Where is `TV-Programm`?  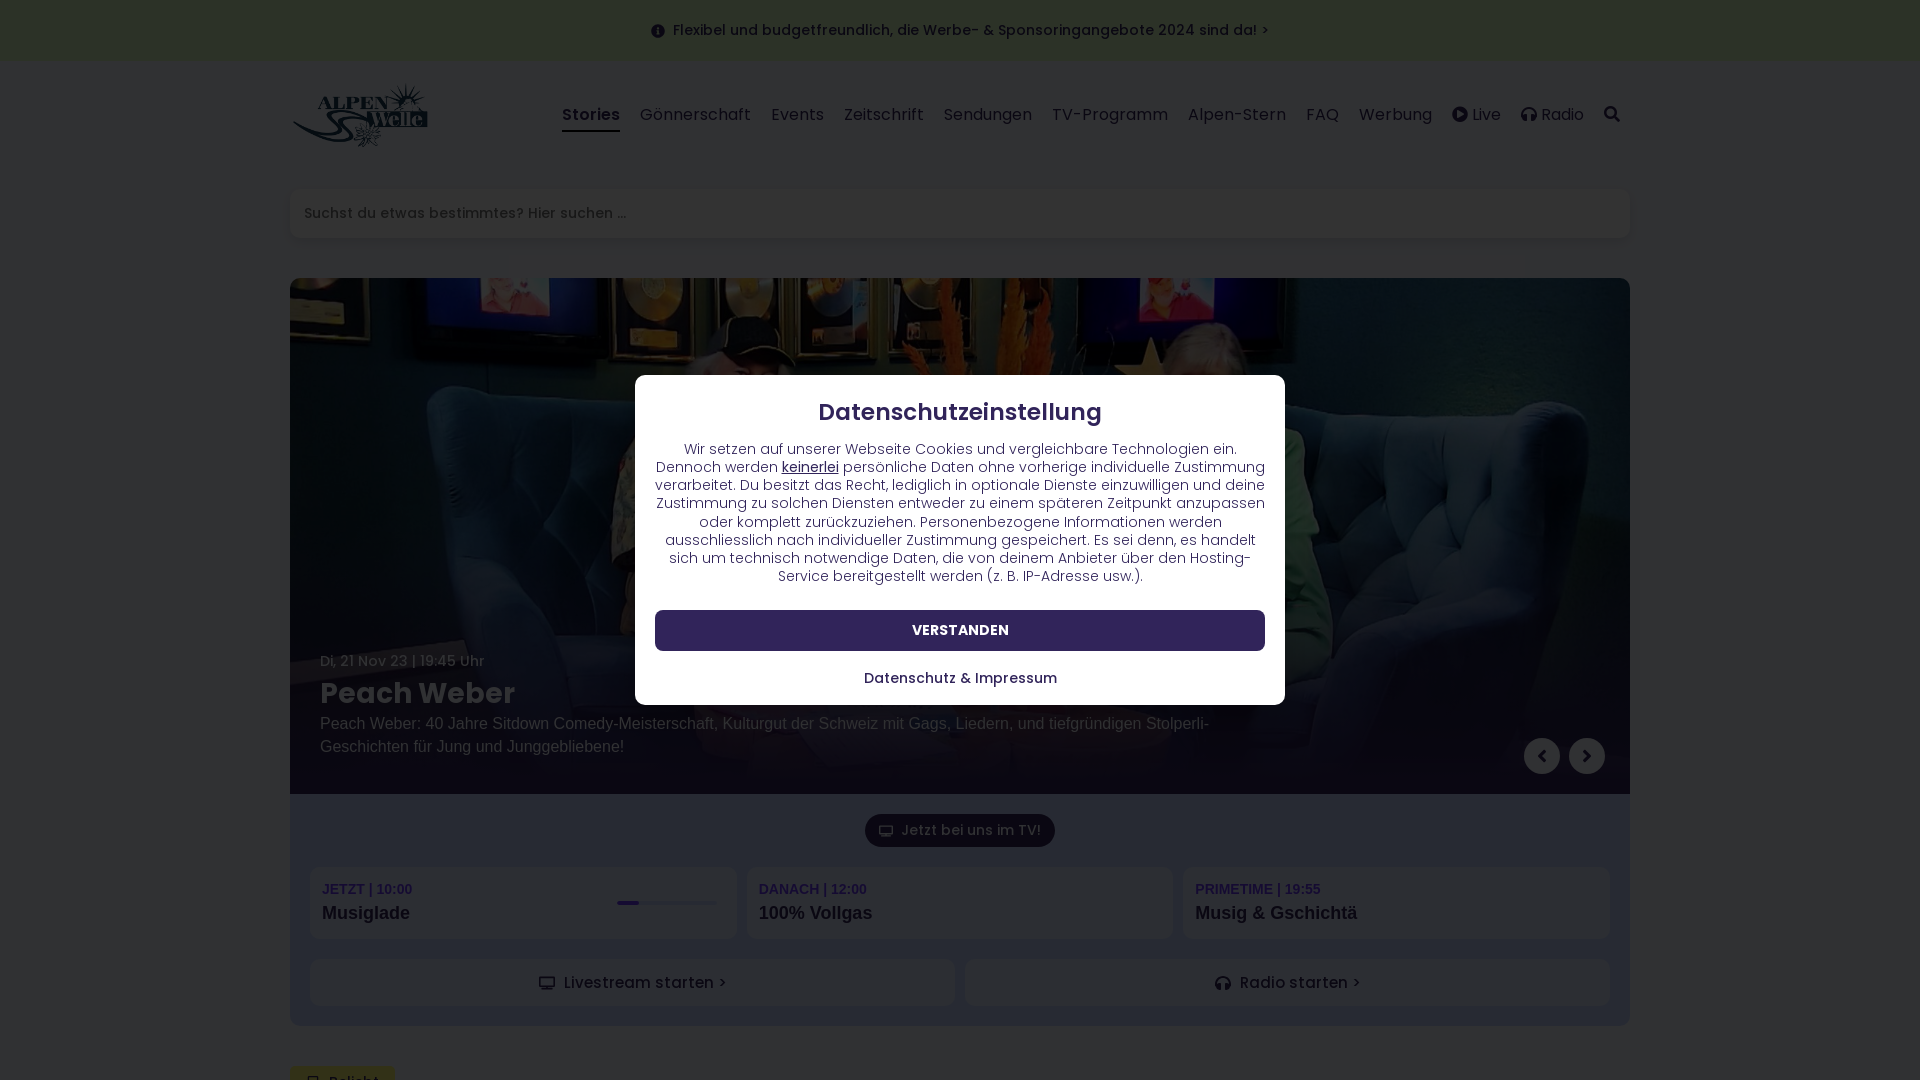 TV-Programm is located at coordinates (1110, 114).